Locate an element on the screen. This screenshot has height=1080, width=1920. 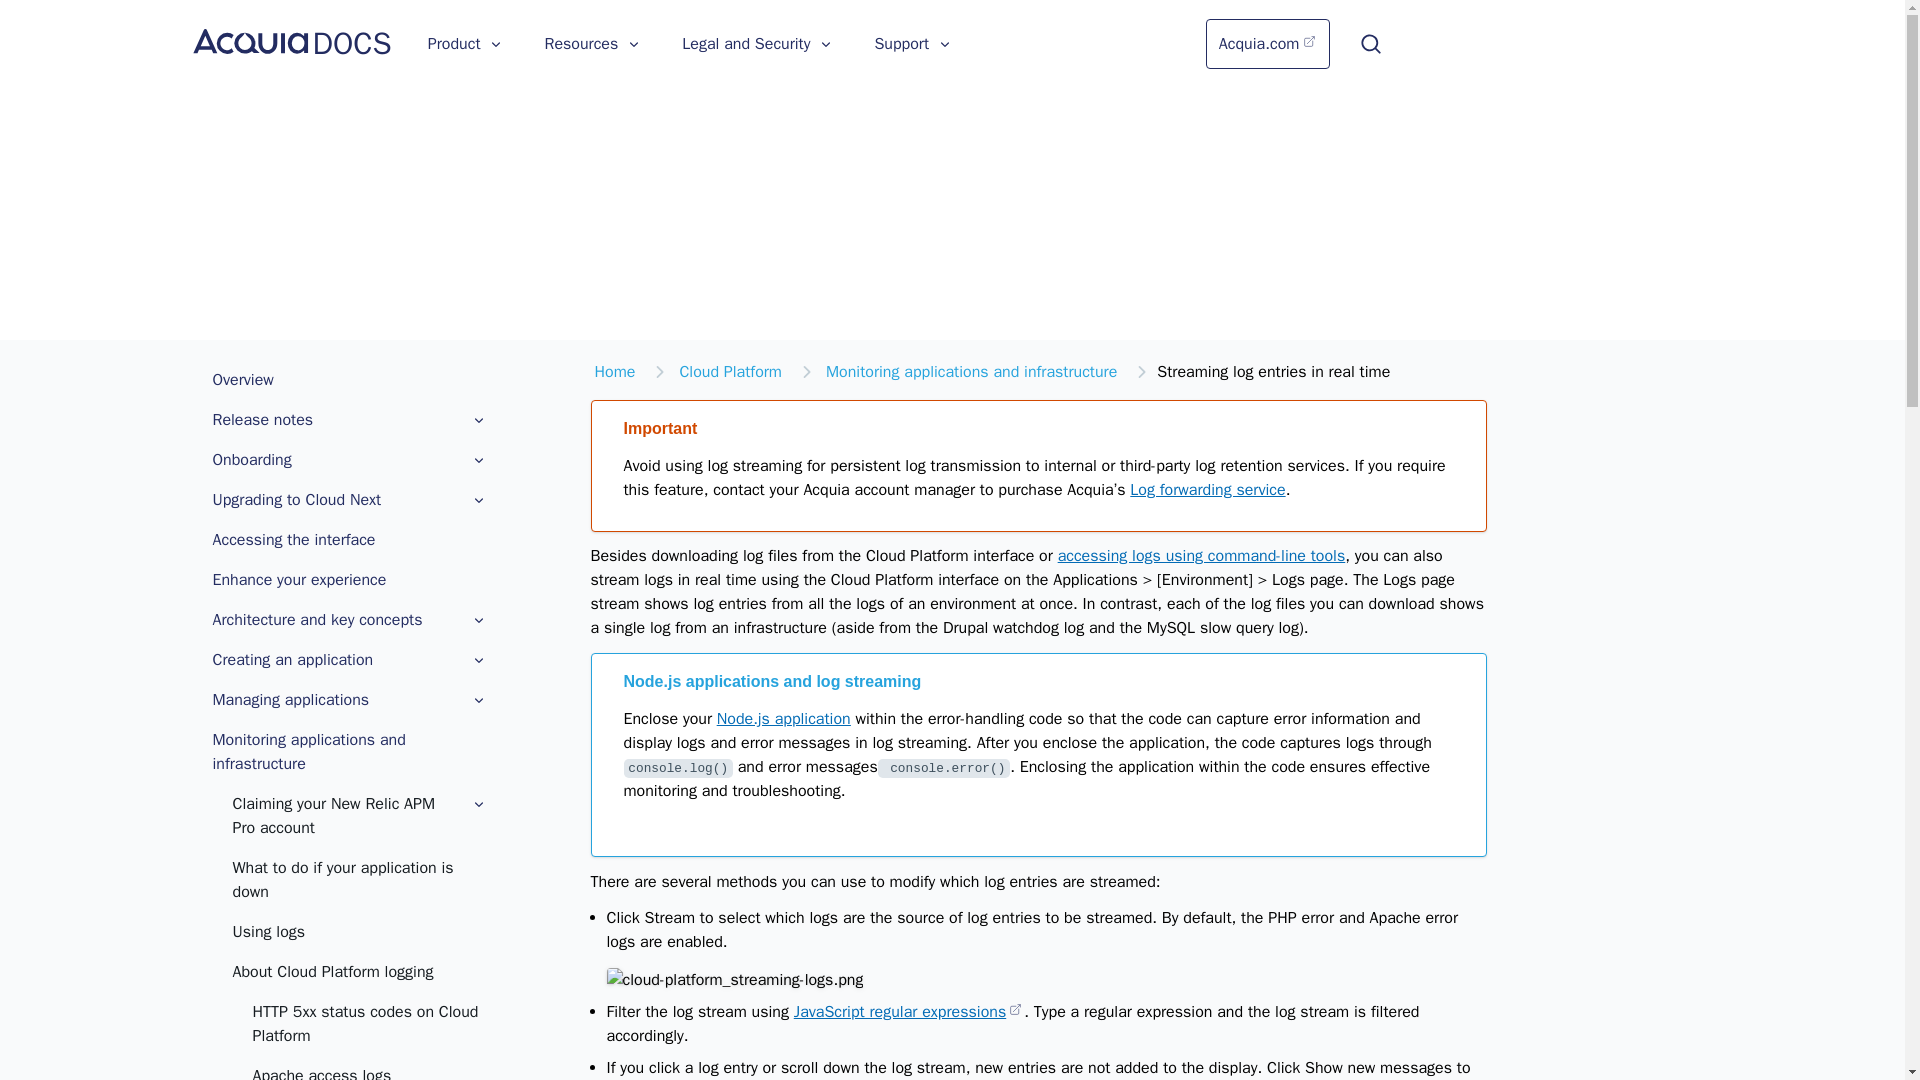
Release notes is located at coordinates (348, 420).